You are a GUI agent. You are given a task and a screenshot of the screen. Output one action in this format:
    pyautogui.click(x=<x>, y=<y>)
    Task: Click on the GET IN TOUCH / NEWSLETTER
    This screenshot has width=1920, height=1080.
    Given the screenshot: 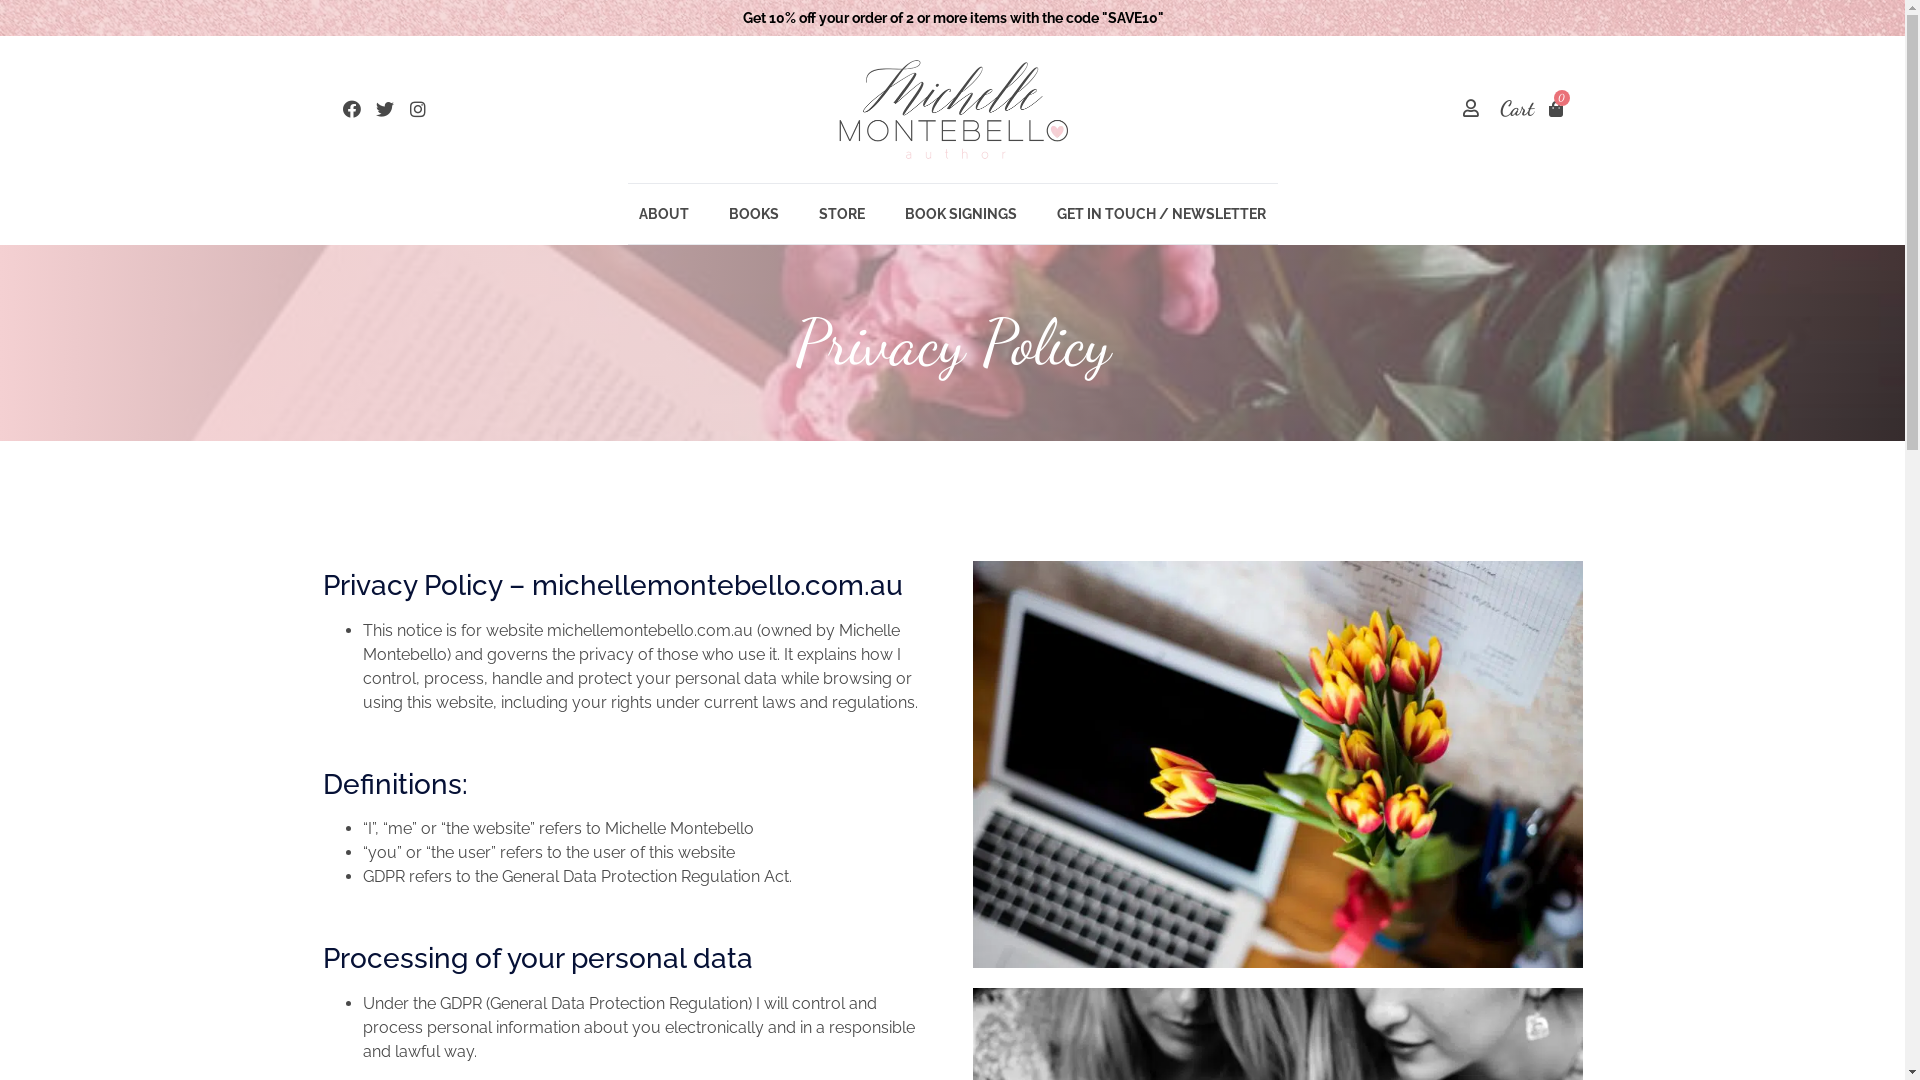 What is the action you would take?
    pyautogui.click(x=1162, y=214)
    